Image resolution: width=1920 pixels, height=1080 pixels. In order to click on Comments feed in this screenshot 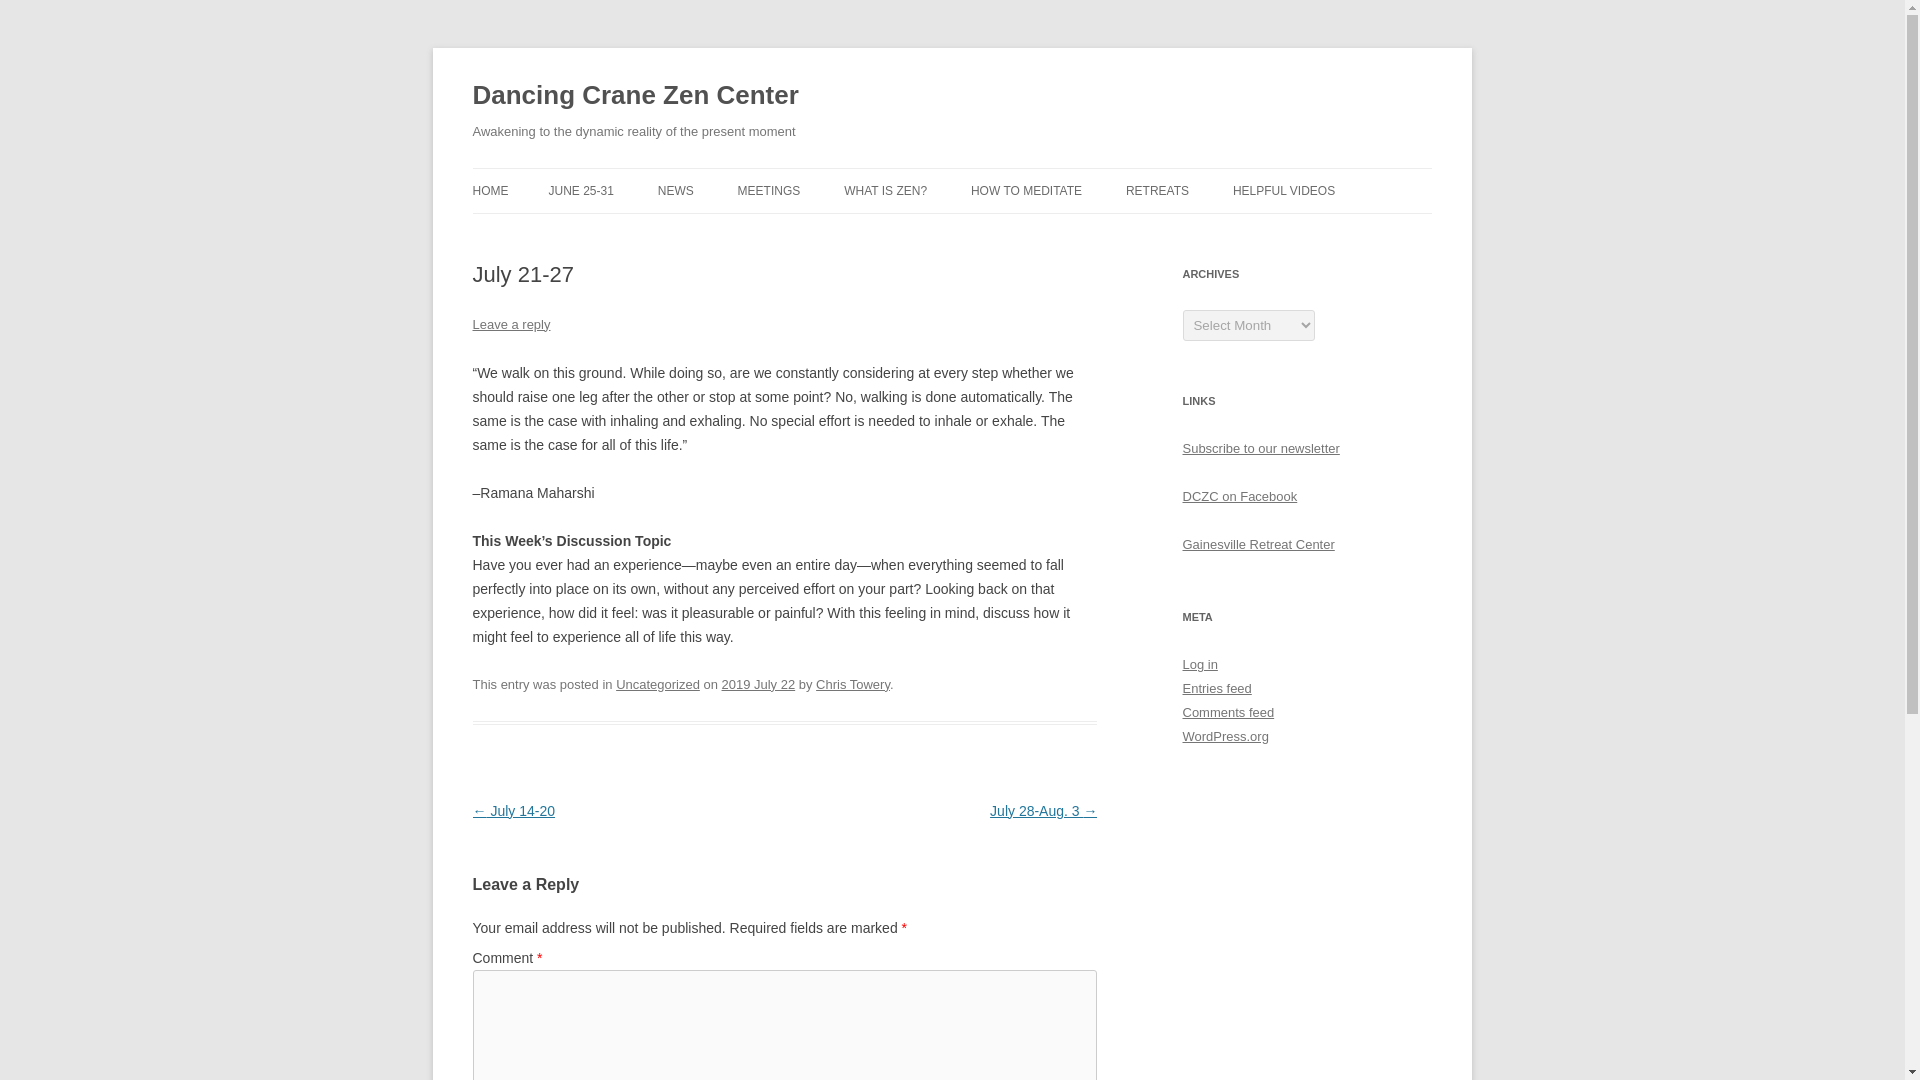, I will do `click(1228, 712)`.